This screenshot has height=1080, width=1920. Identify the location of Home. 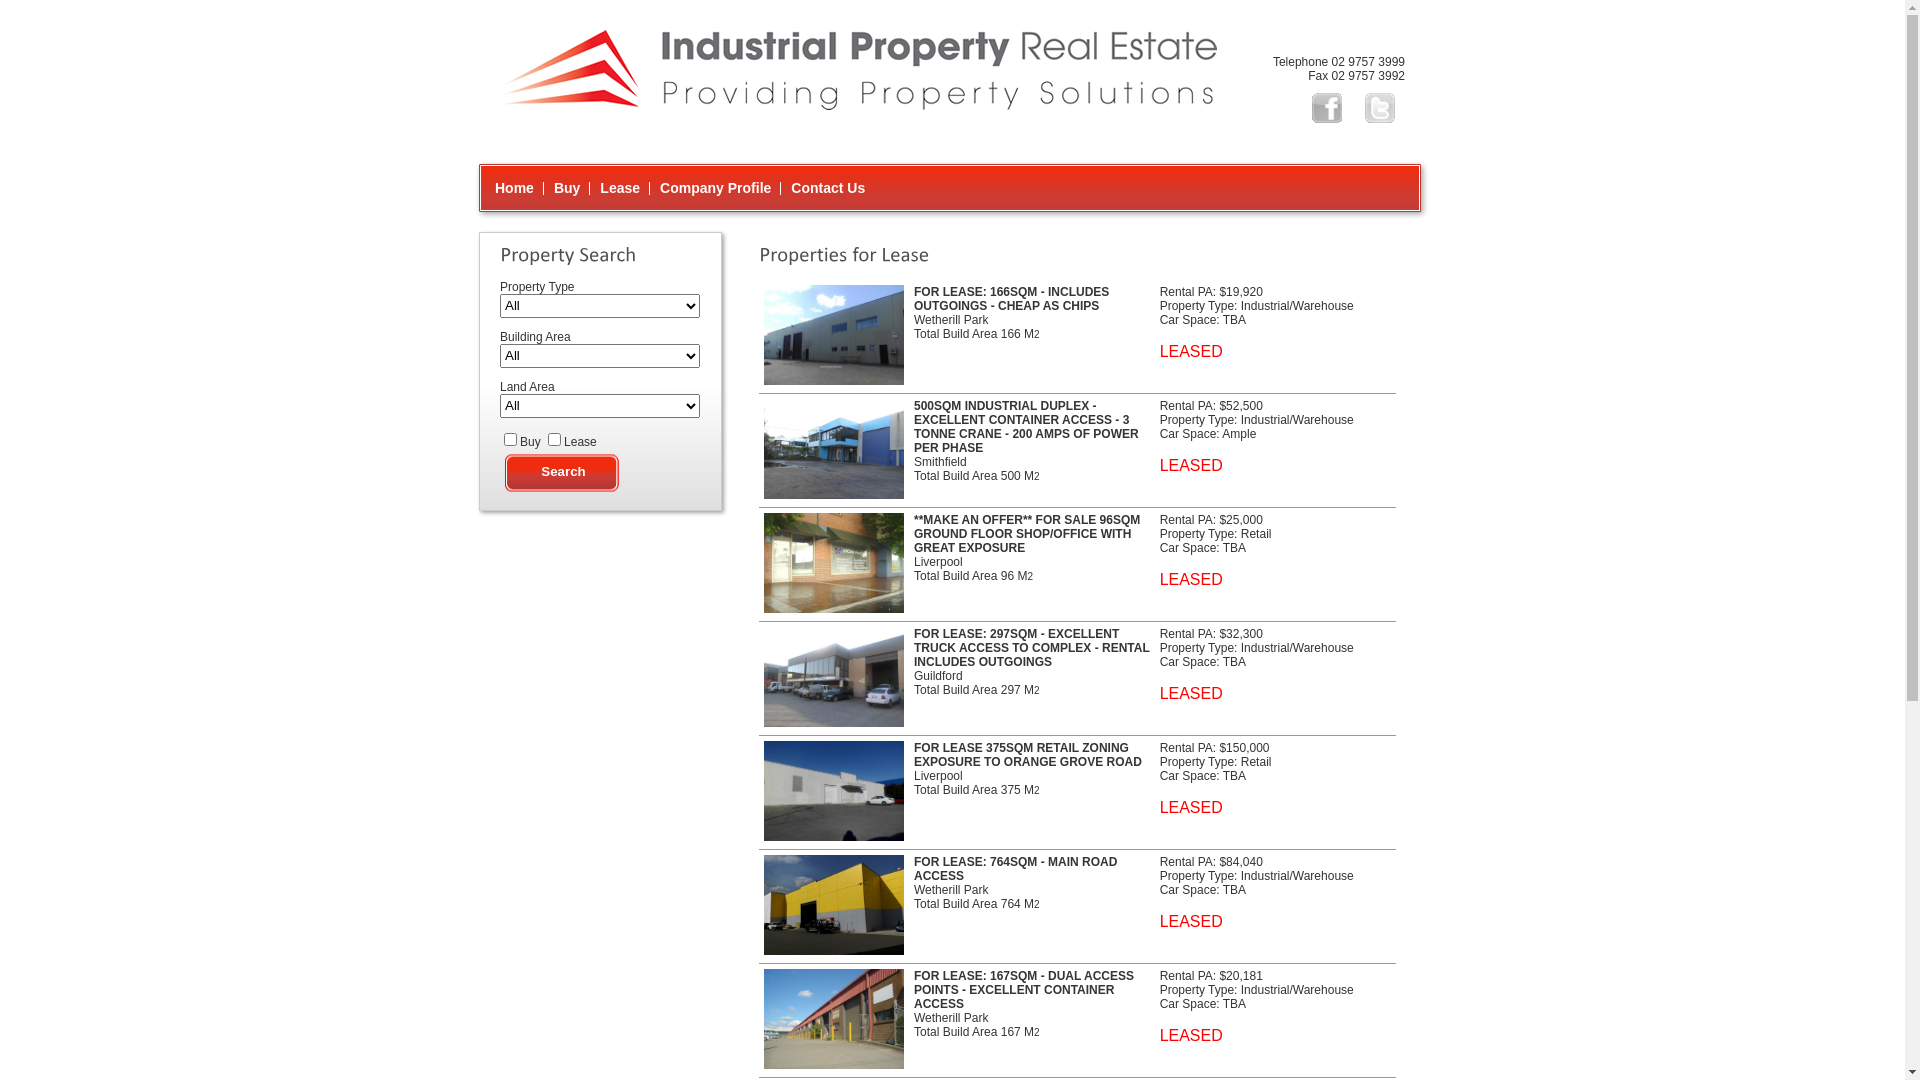
(514, 188).